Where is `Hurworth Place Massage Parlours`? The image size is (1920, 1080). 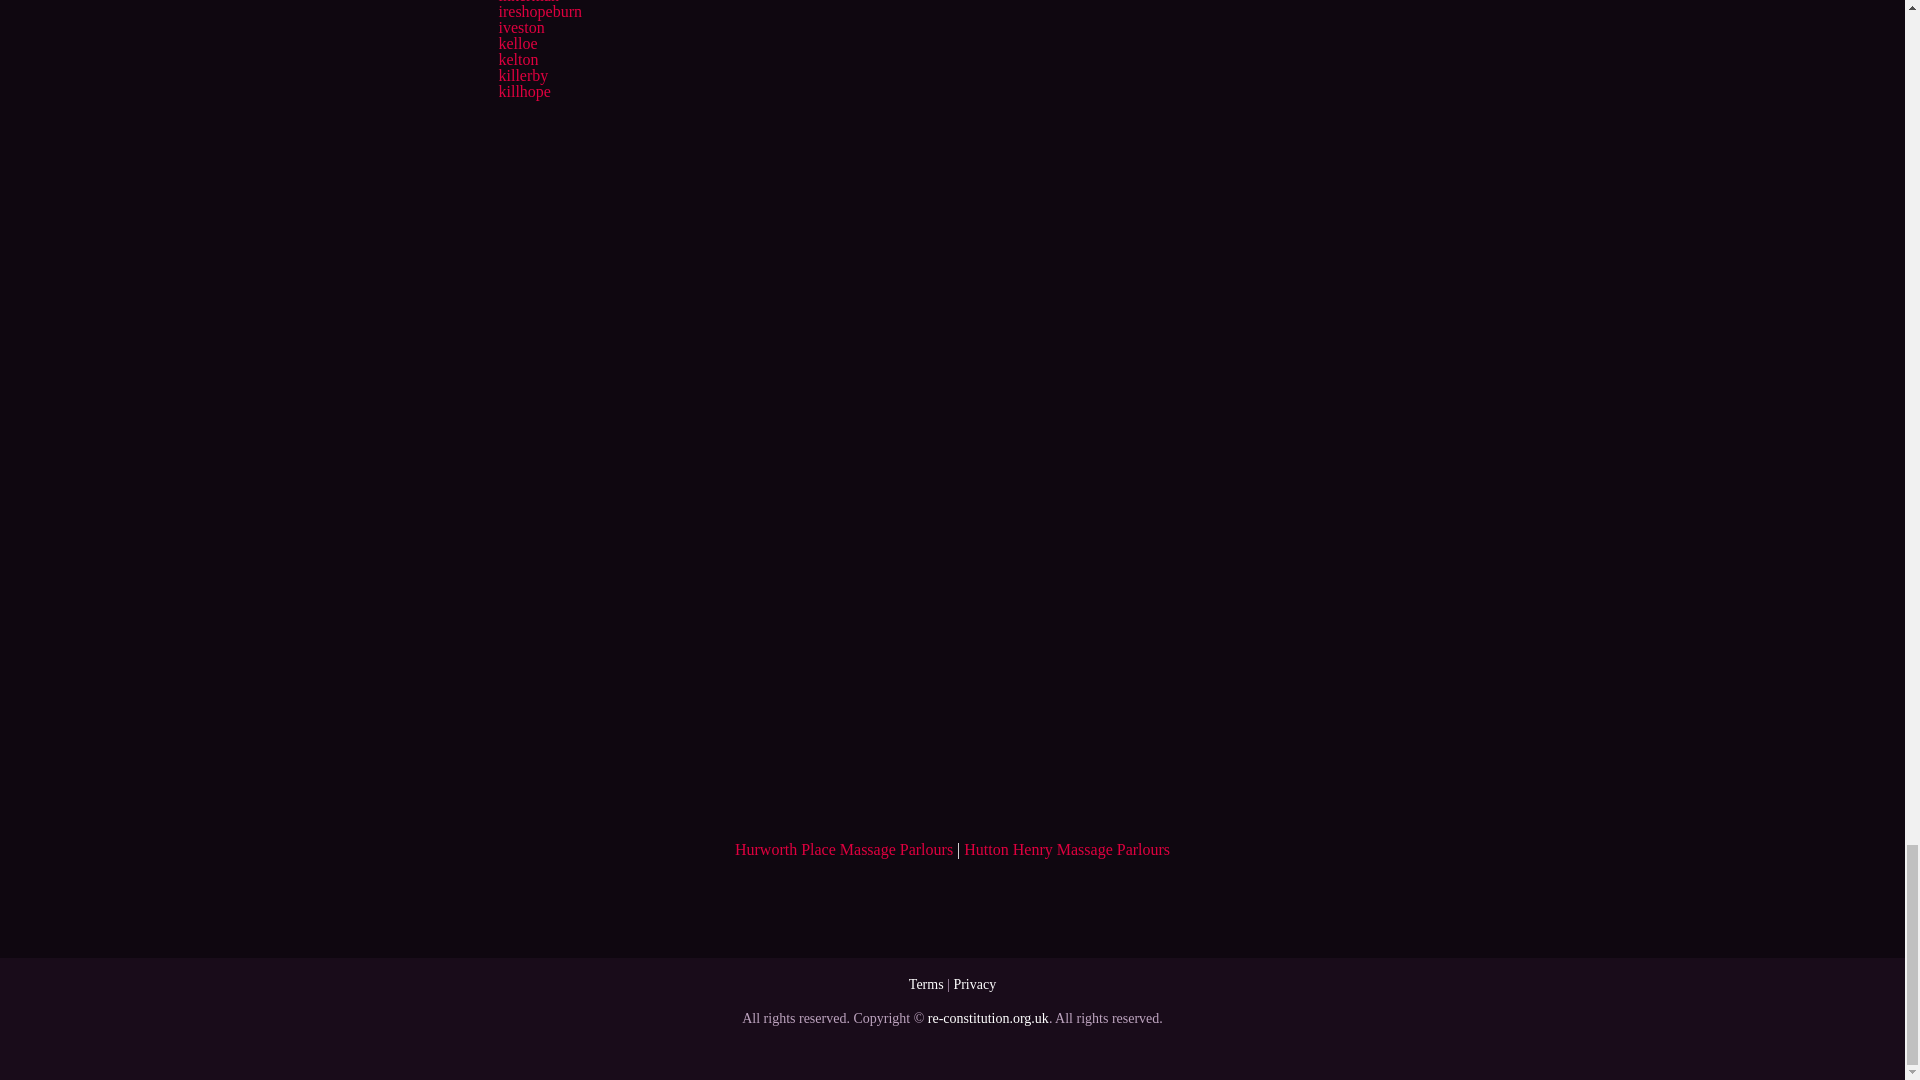
Hurworth Place Massage Parlours is located at coordinates (844, 849).